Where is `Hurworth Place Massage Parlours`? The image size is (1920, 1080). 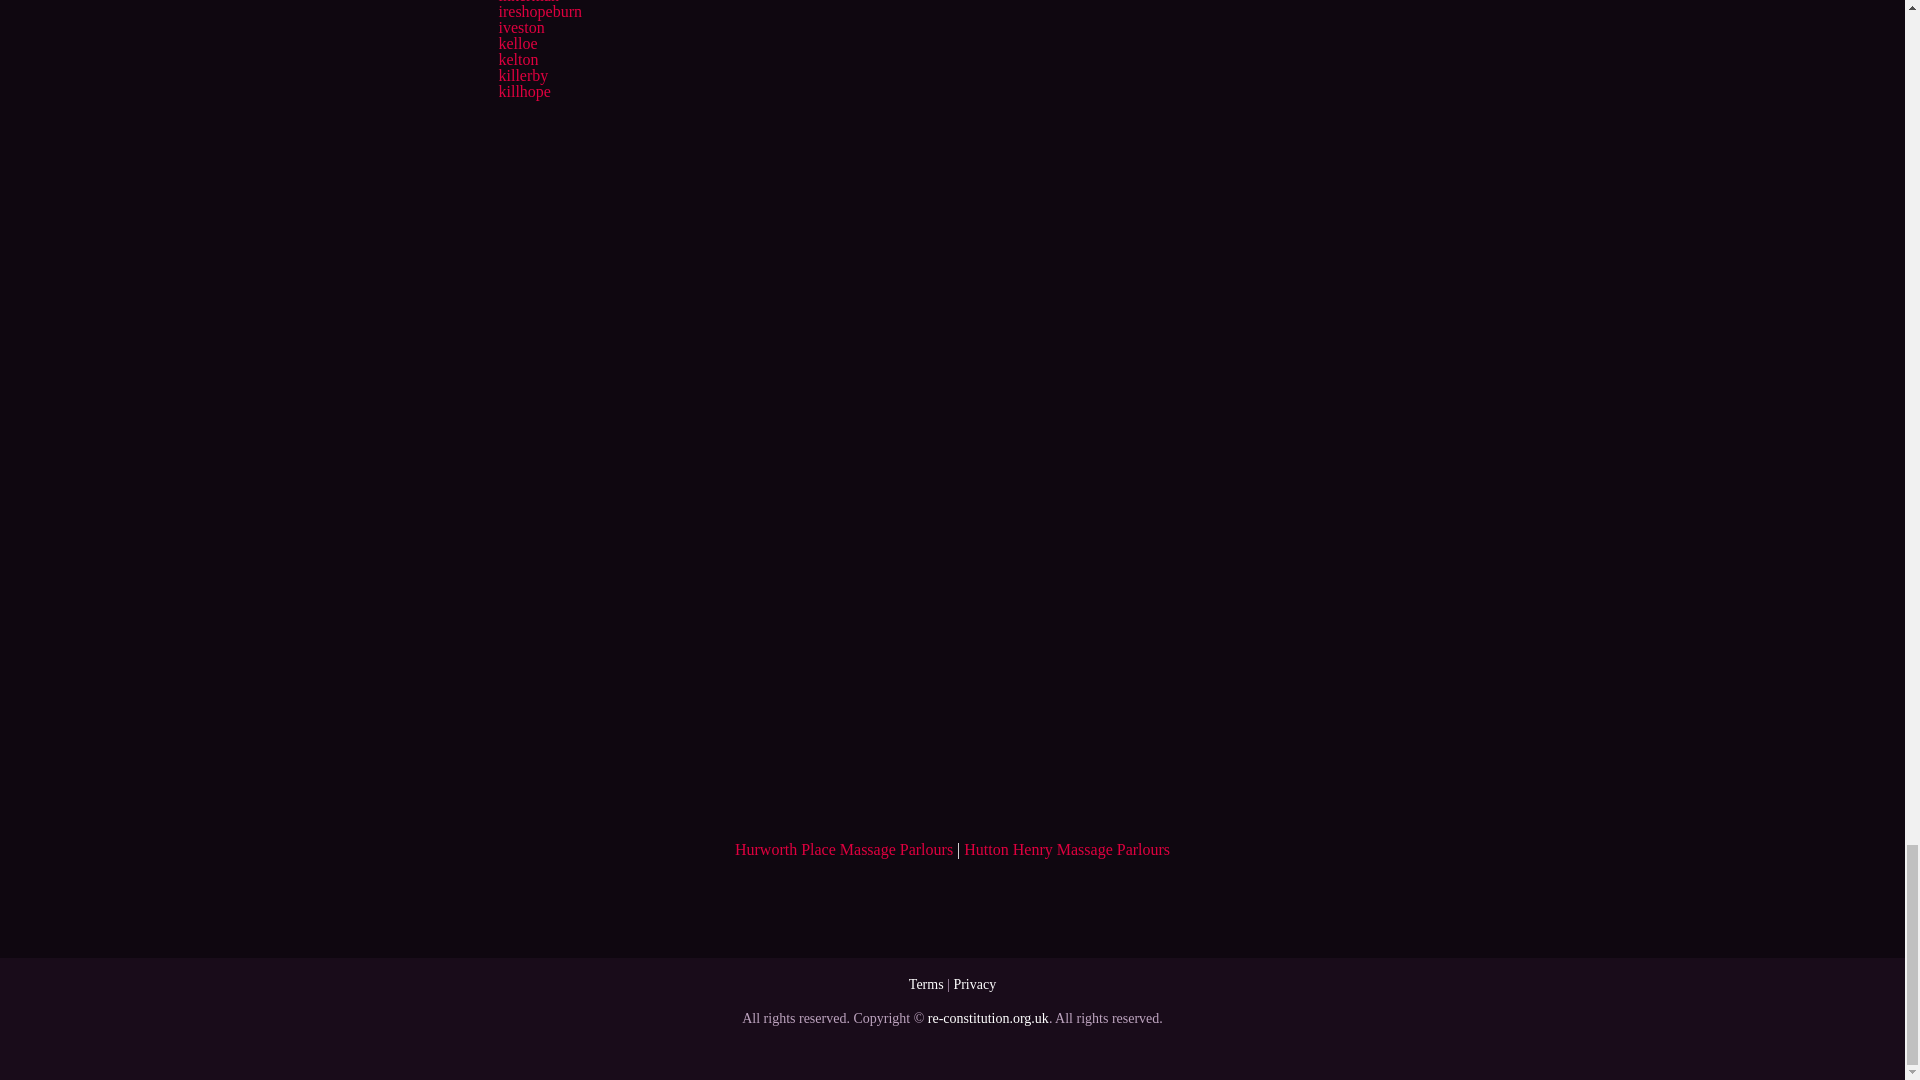
Hurworth Place Massage Parlours is located at coordinates (844, 849).